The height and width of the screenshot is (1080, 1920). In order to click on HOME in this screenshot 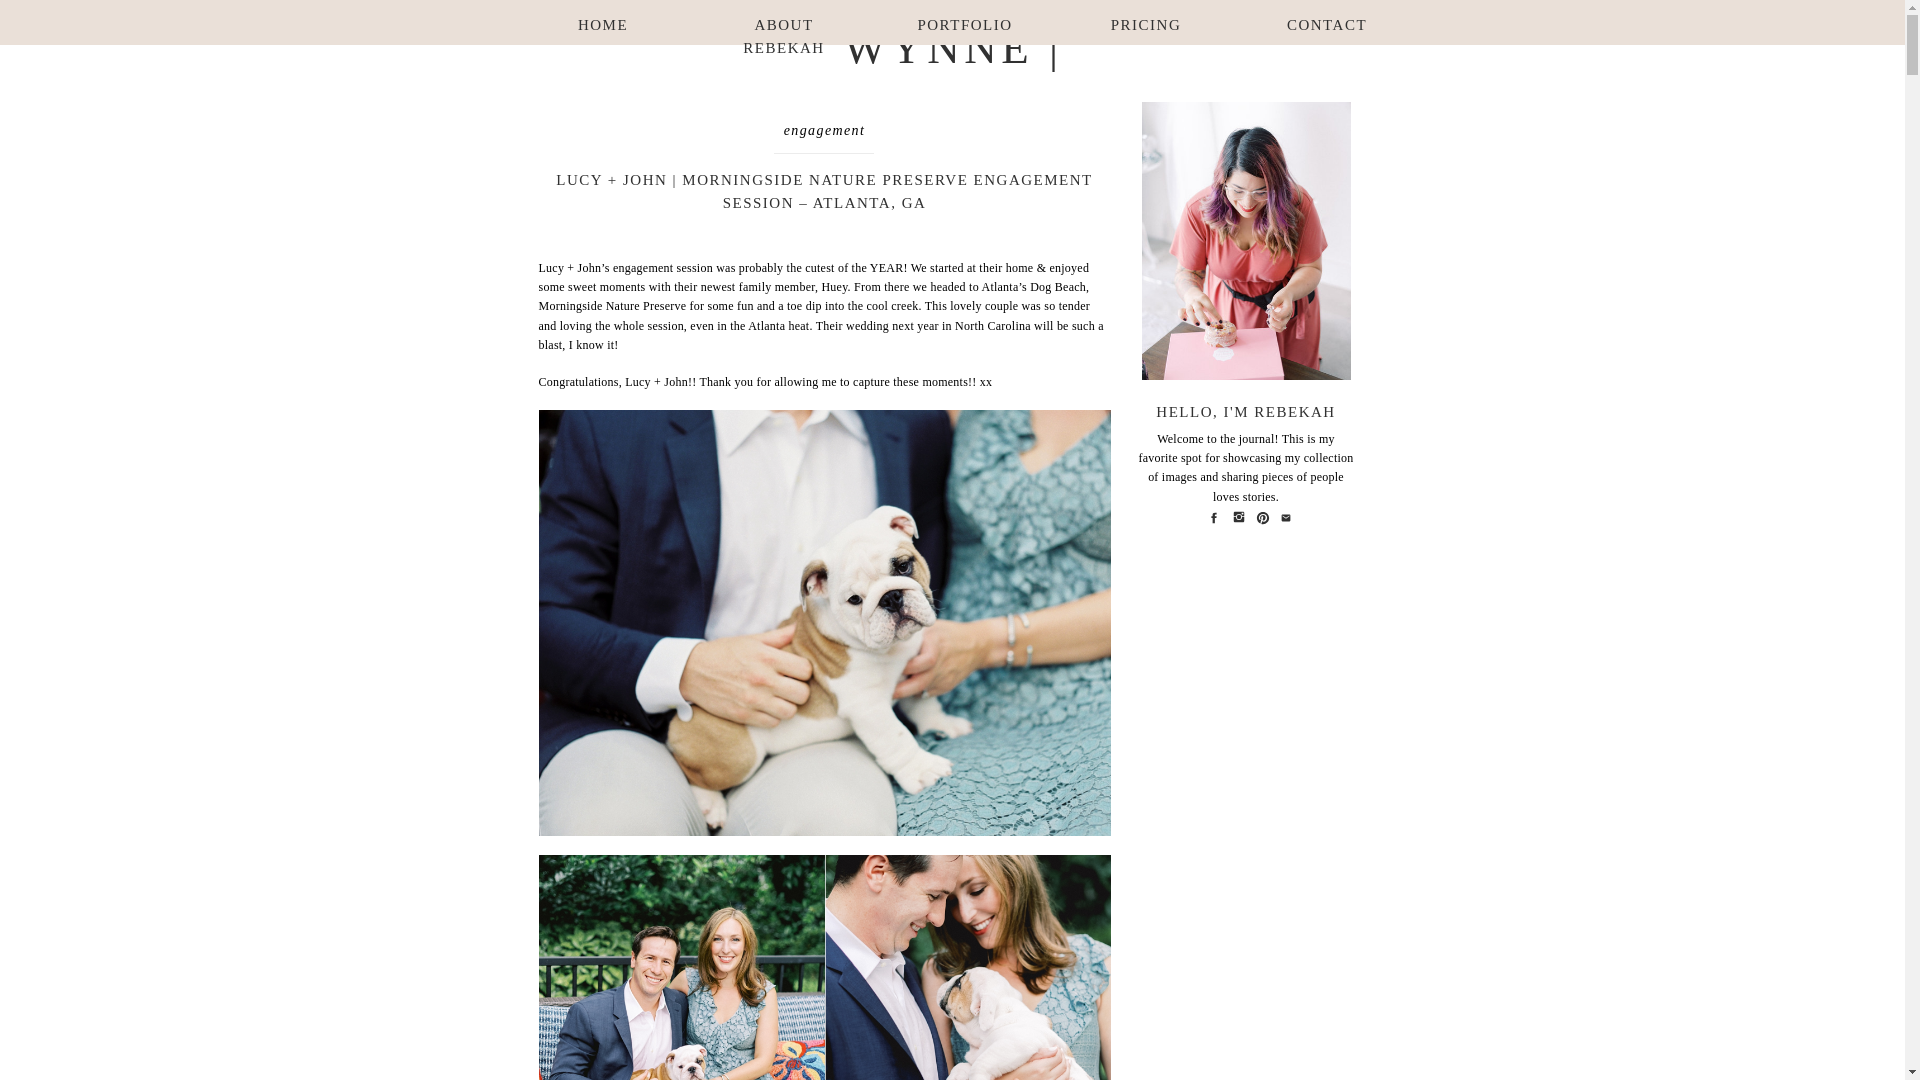, I will do `click(602, 23)`.